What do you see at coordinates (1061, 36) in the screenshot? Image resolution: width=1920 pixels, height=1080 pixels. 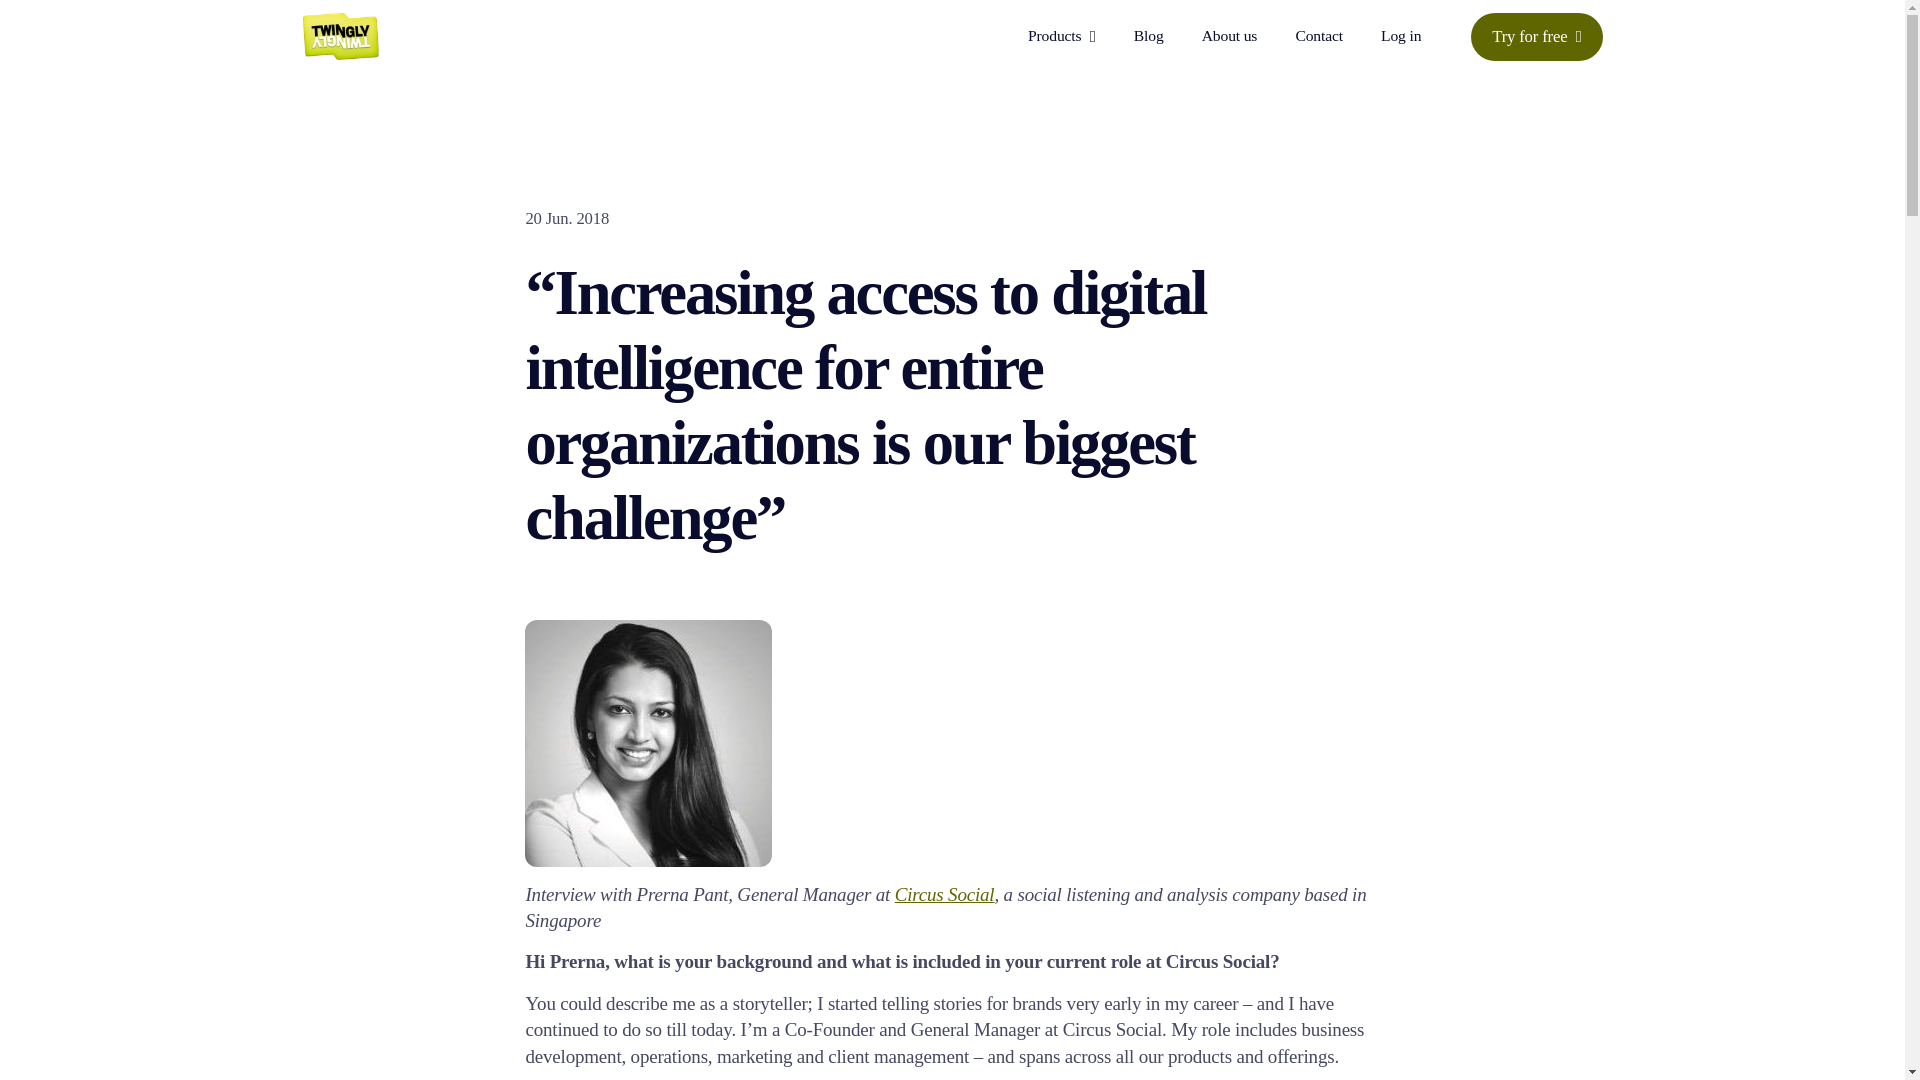 I see `Products` at bounding box center [1061, 36].